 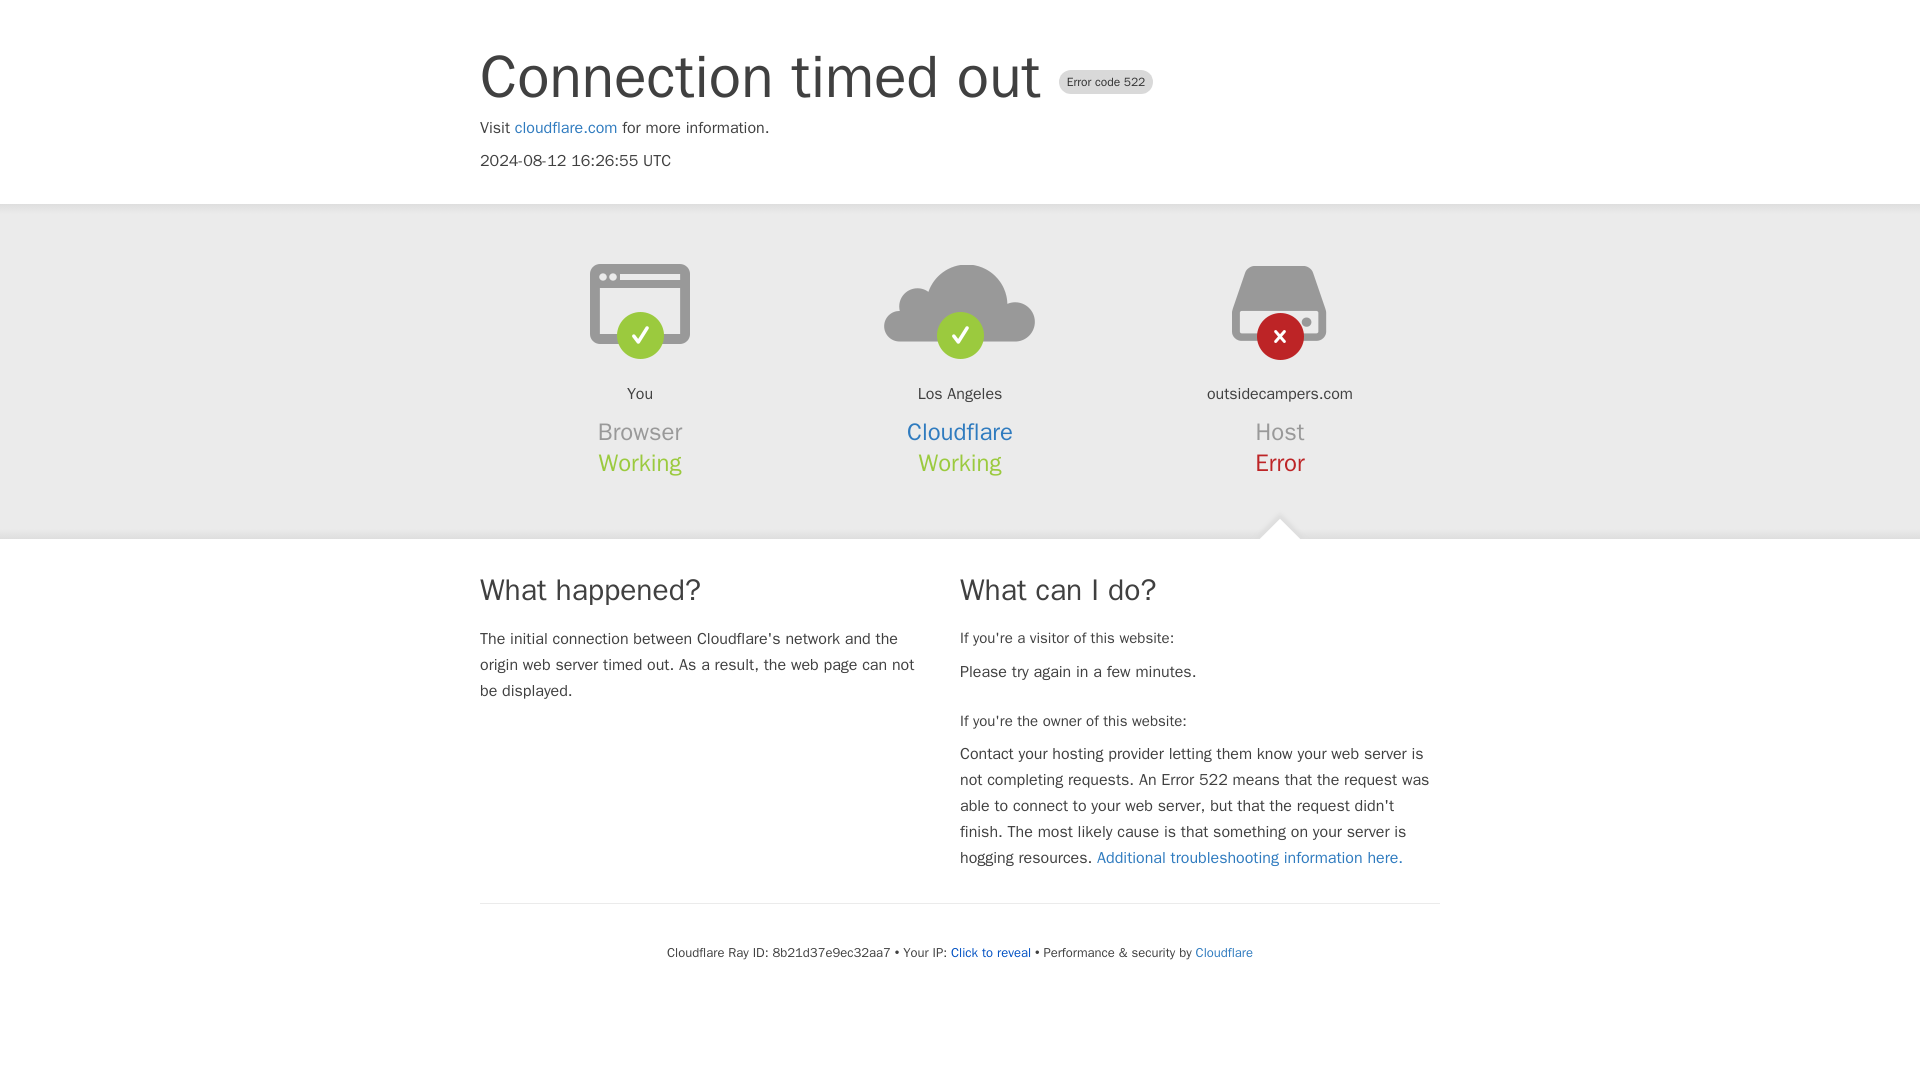 What do you see at coordinates (990, 952) in the screenshot?
I see `Click to reveal` at bounding box center [990, 952].